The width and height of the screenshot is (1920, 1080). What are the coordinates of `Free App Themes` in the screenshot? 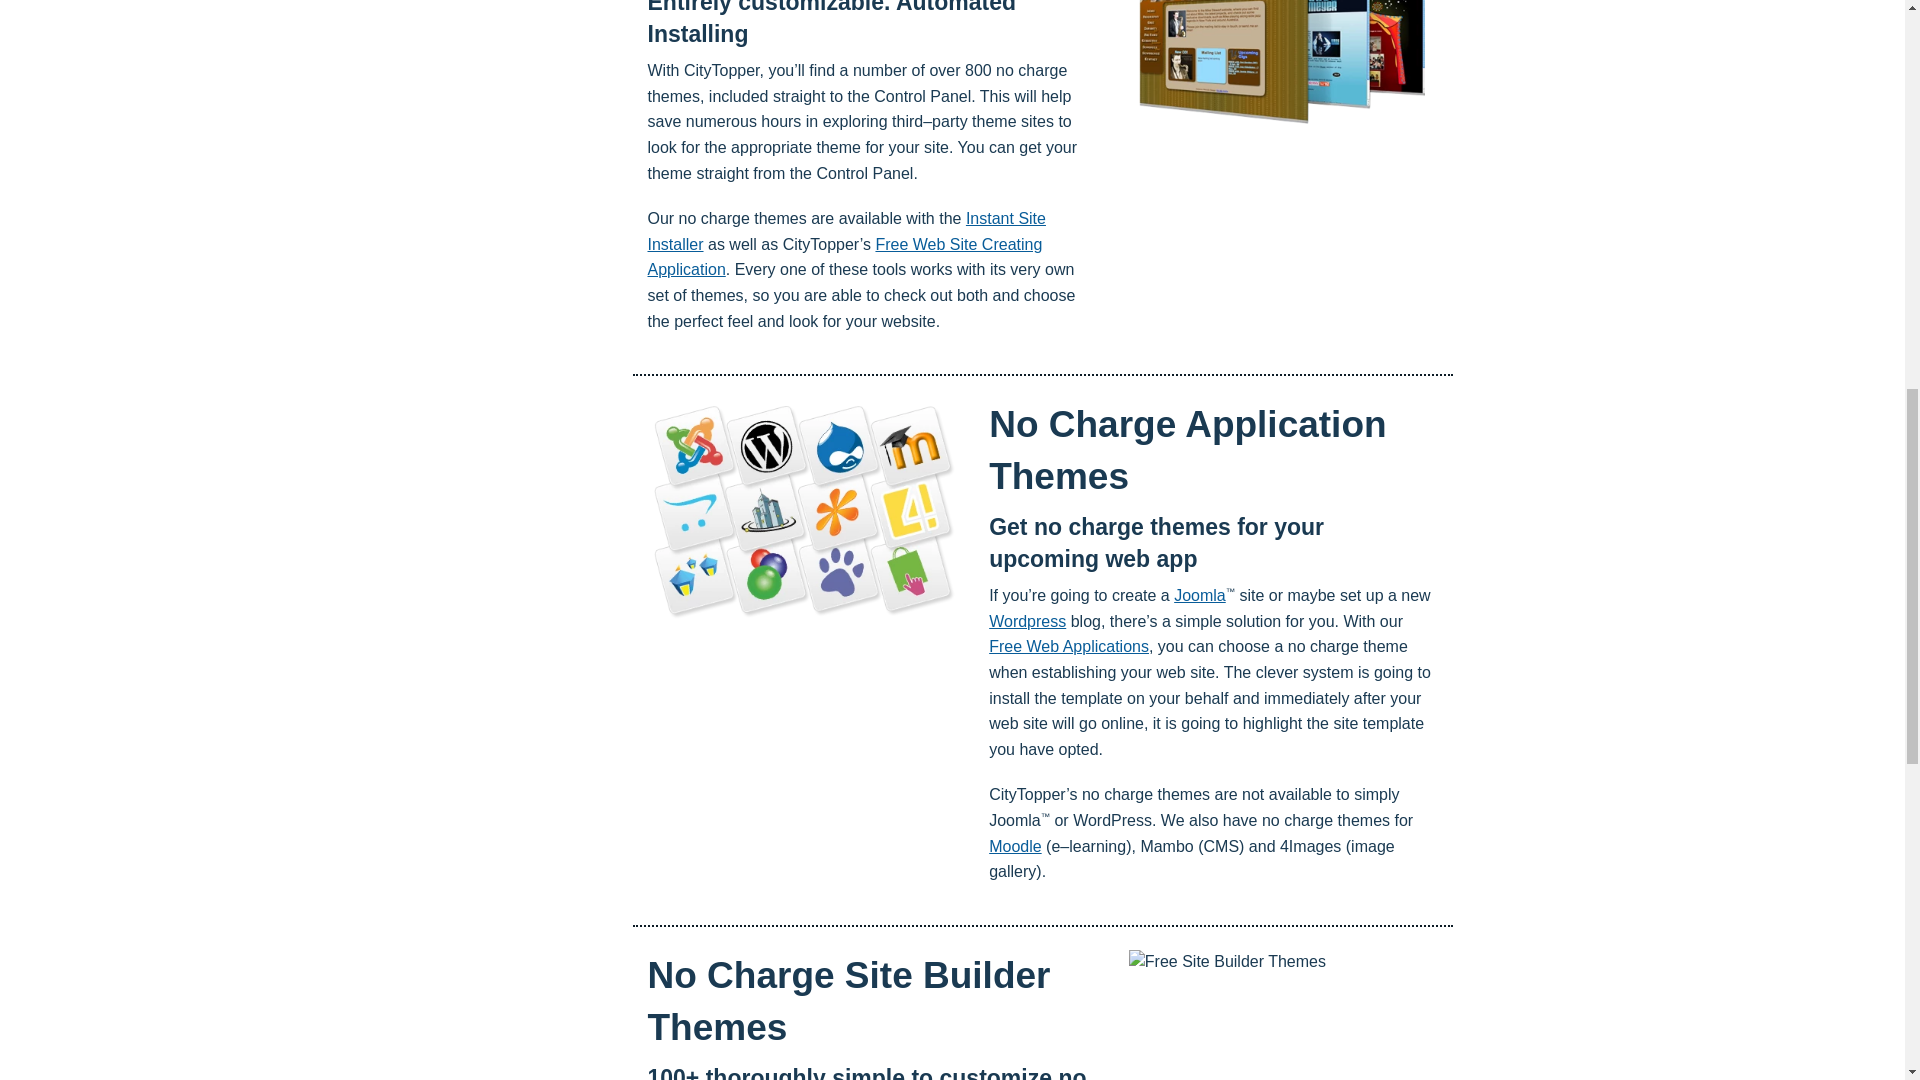 It's located at (804, 513).